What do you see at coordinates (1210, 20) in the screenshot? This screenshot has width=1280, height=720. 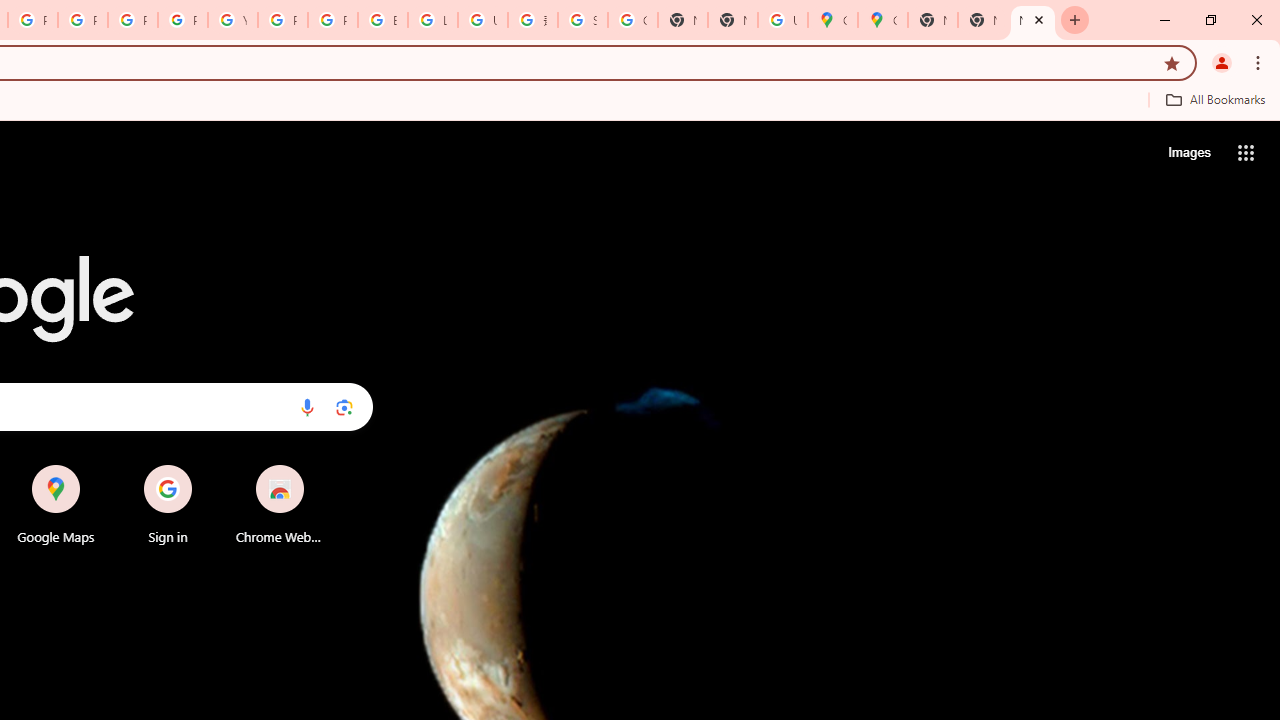 I see `Restore` at bounding box center [1210, 20].